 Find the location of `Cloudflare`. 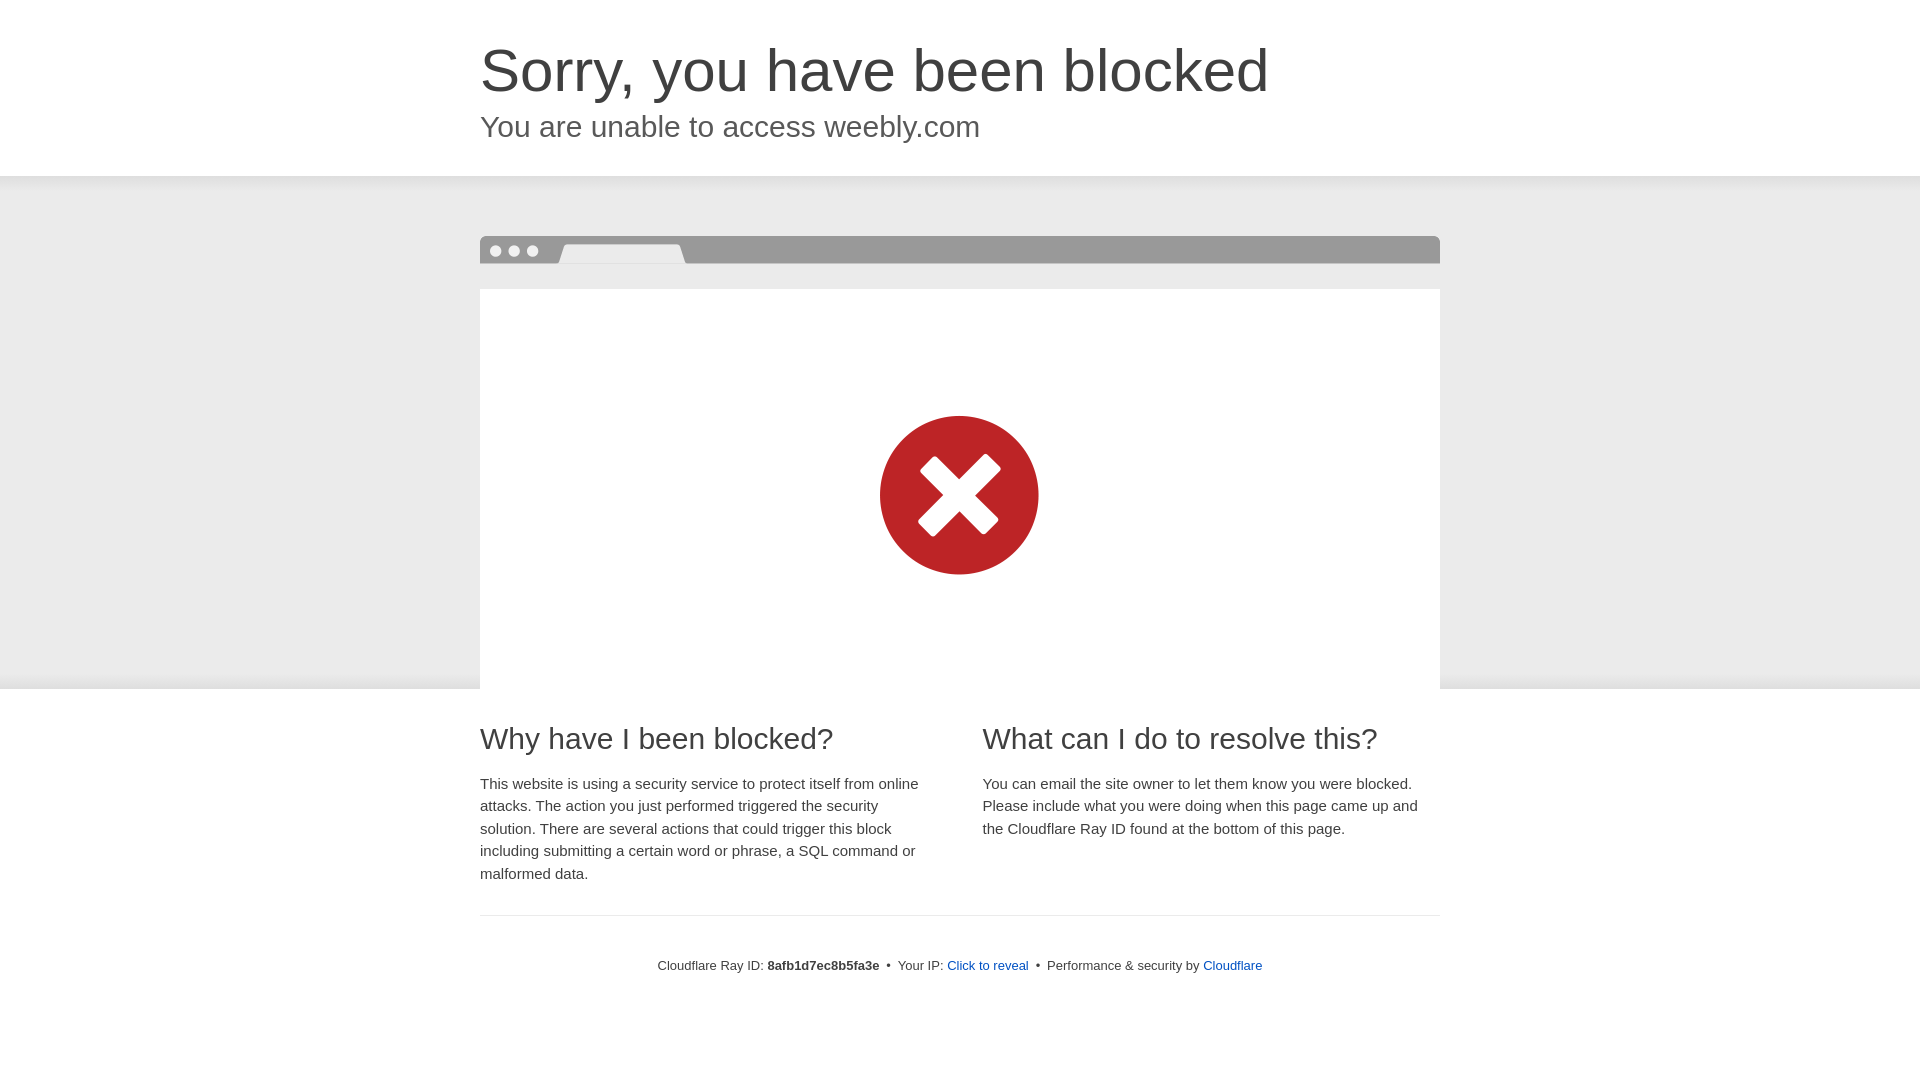

Cloudflare is located at coordinates (1232, 965).